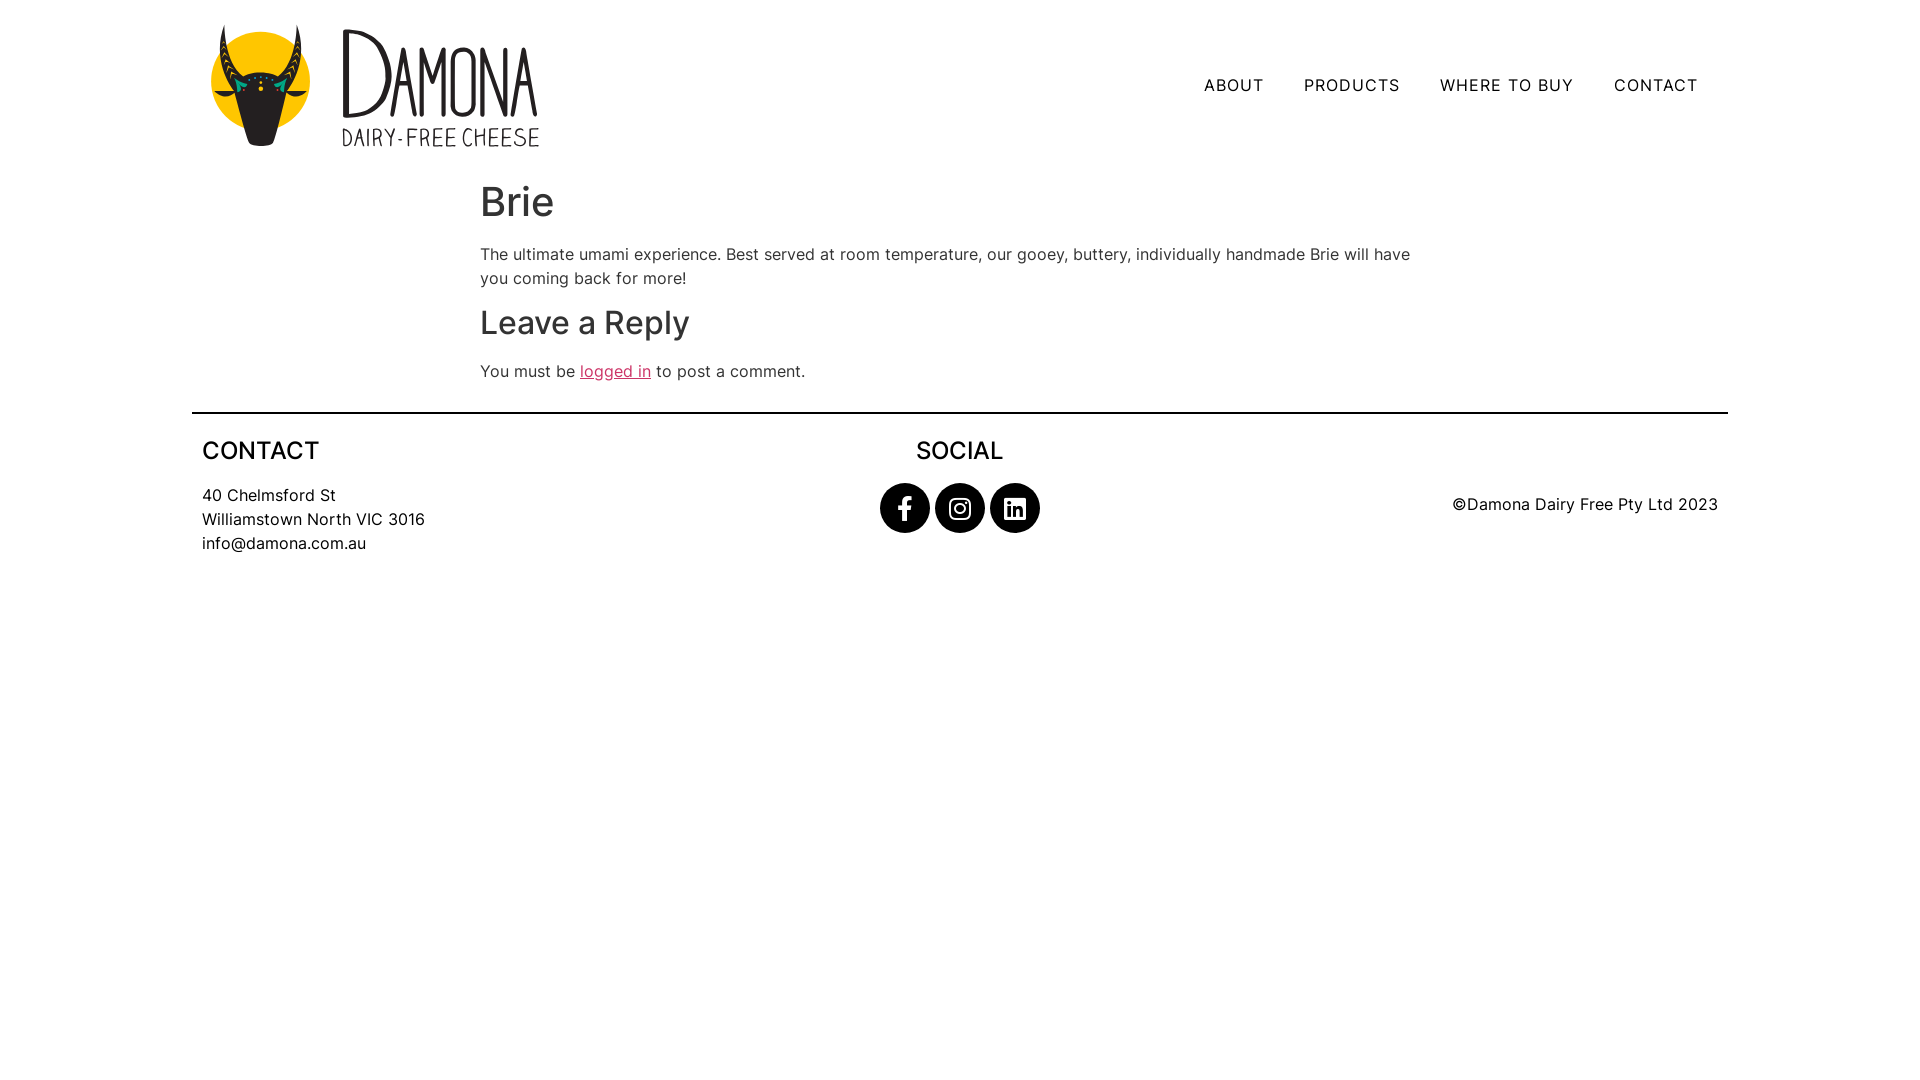 The image size is (1920, 1080). What do you see at coordinates (1656, 85) in the screenshot?
I see `CONTACT` at bounding box center [1656, 85].